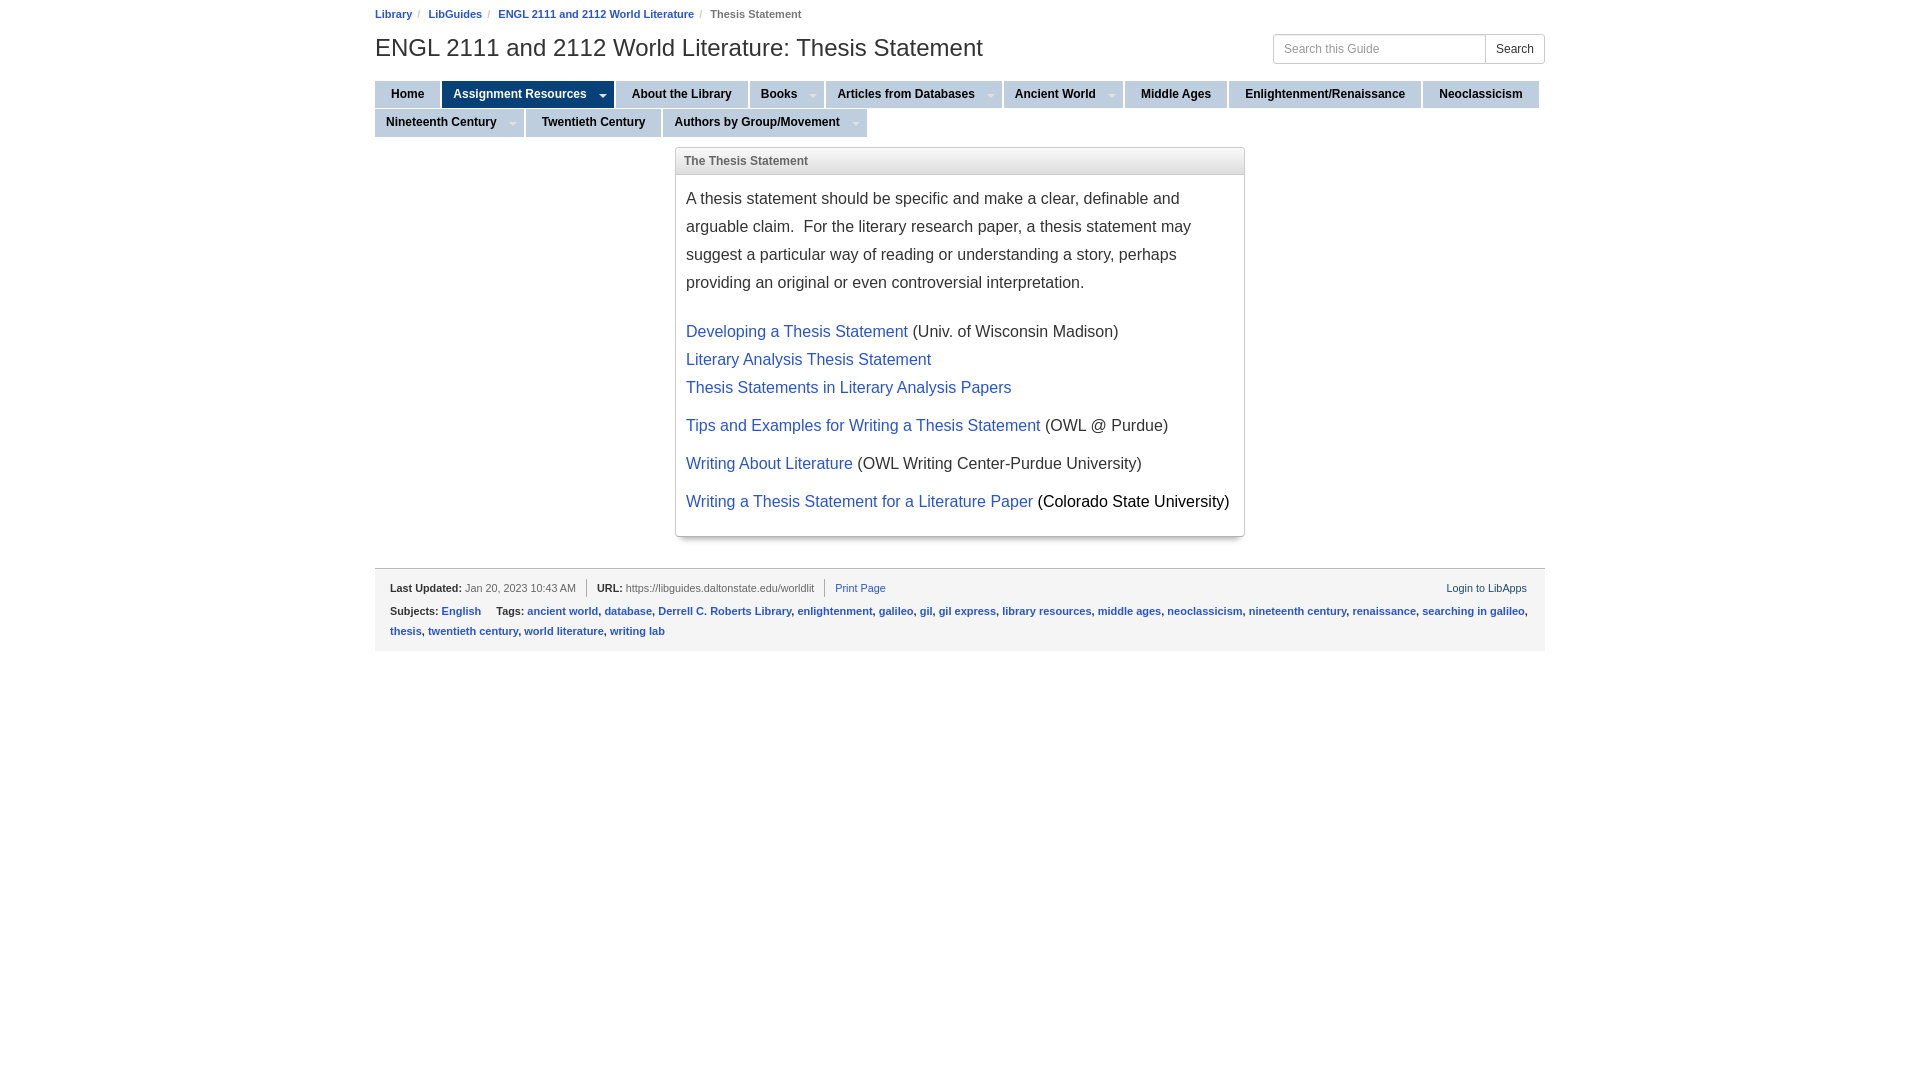 The image size is (1920, 1080). I want to click on Assignment Resources, so click(516, 94).